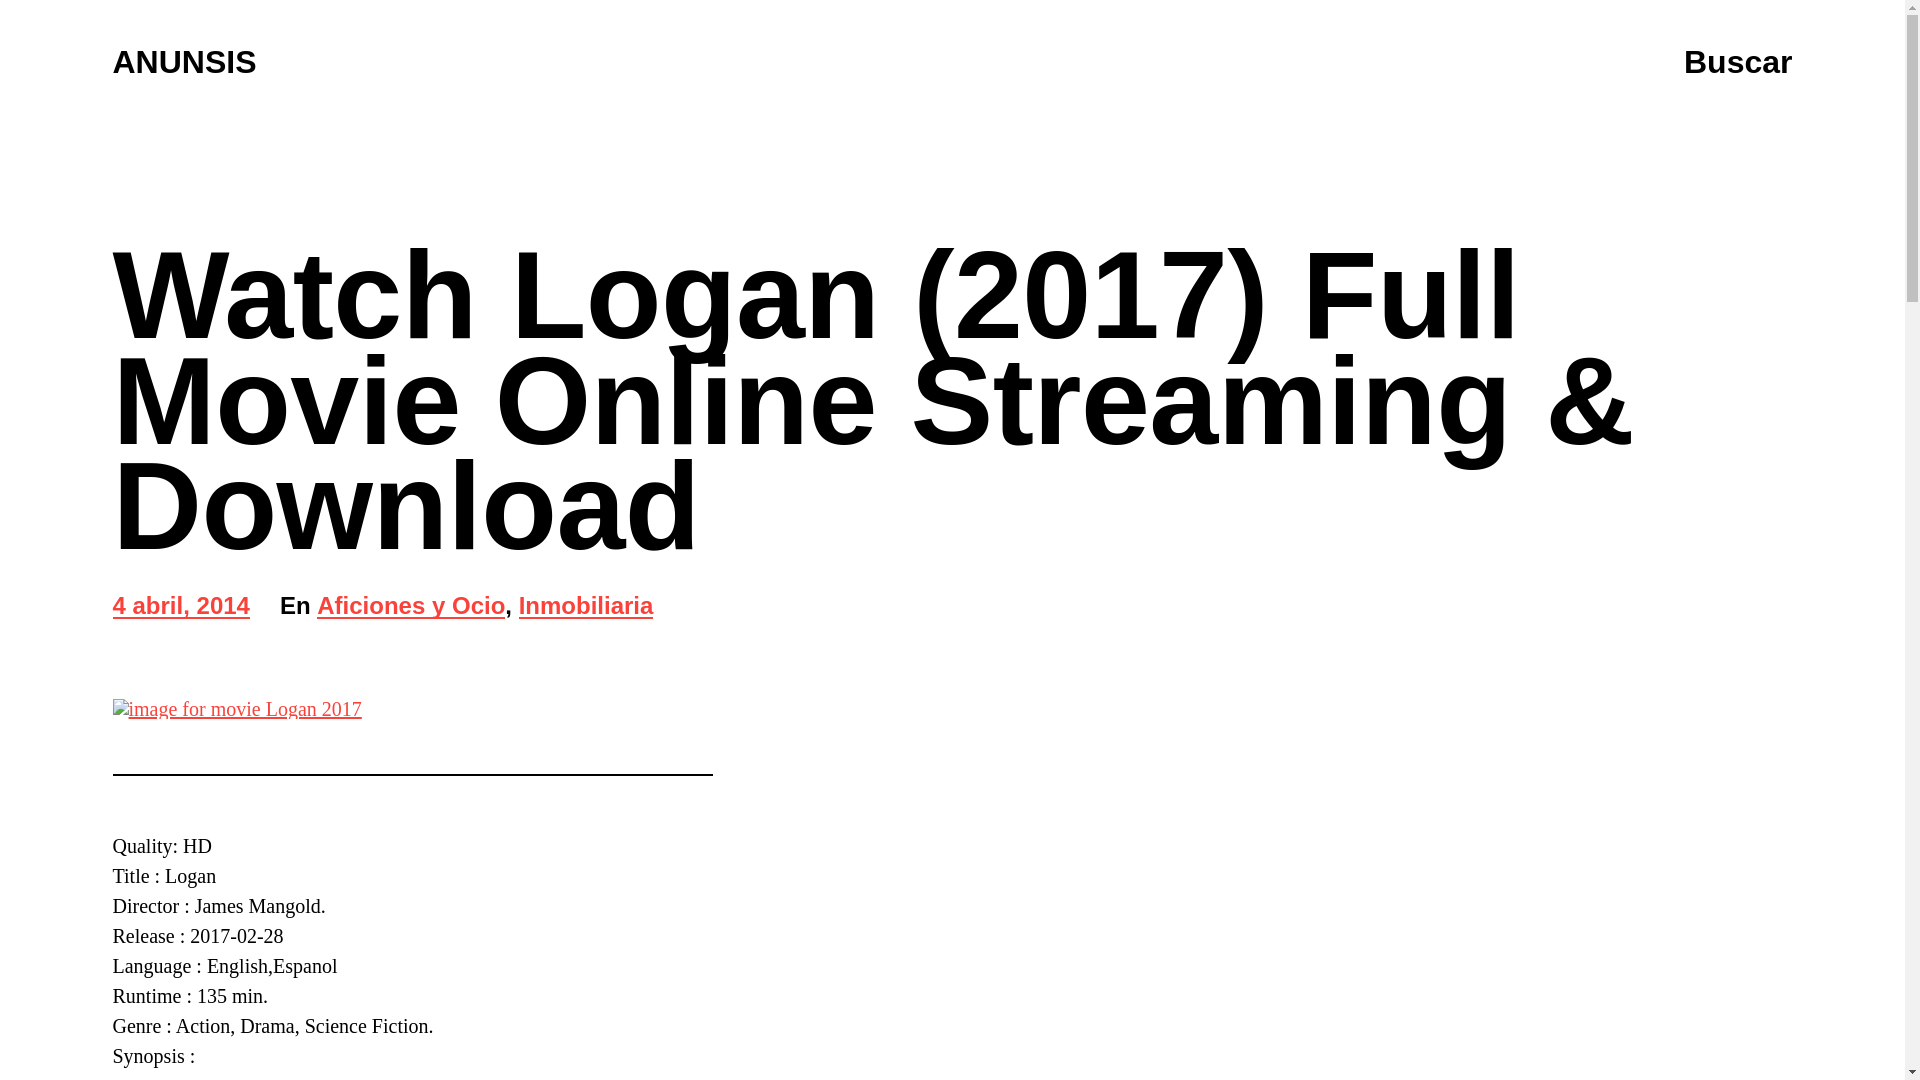  Describe the element at coordinates (410, 607) in the screenshot. I see `Aficiones y Ocio` at that location.